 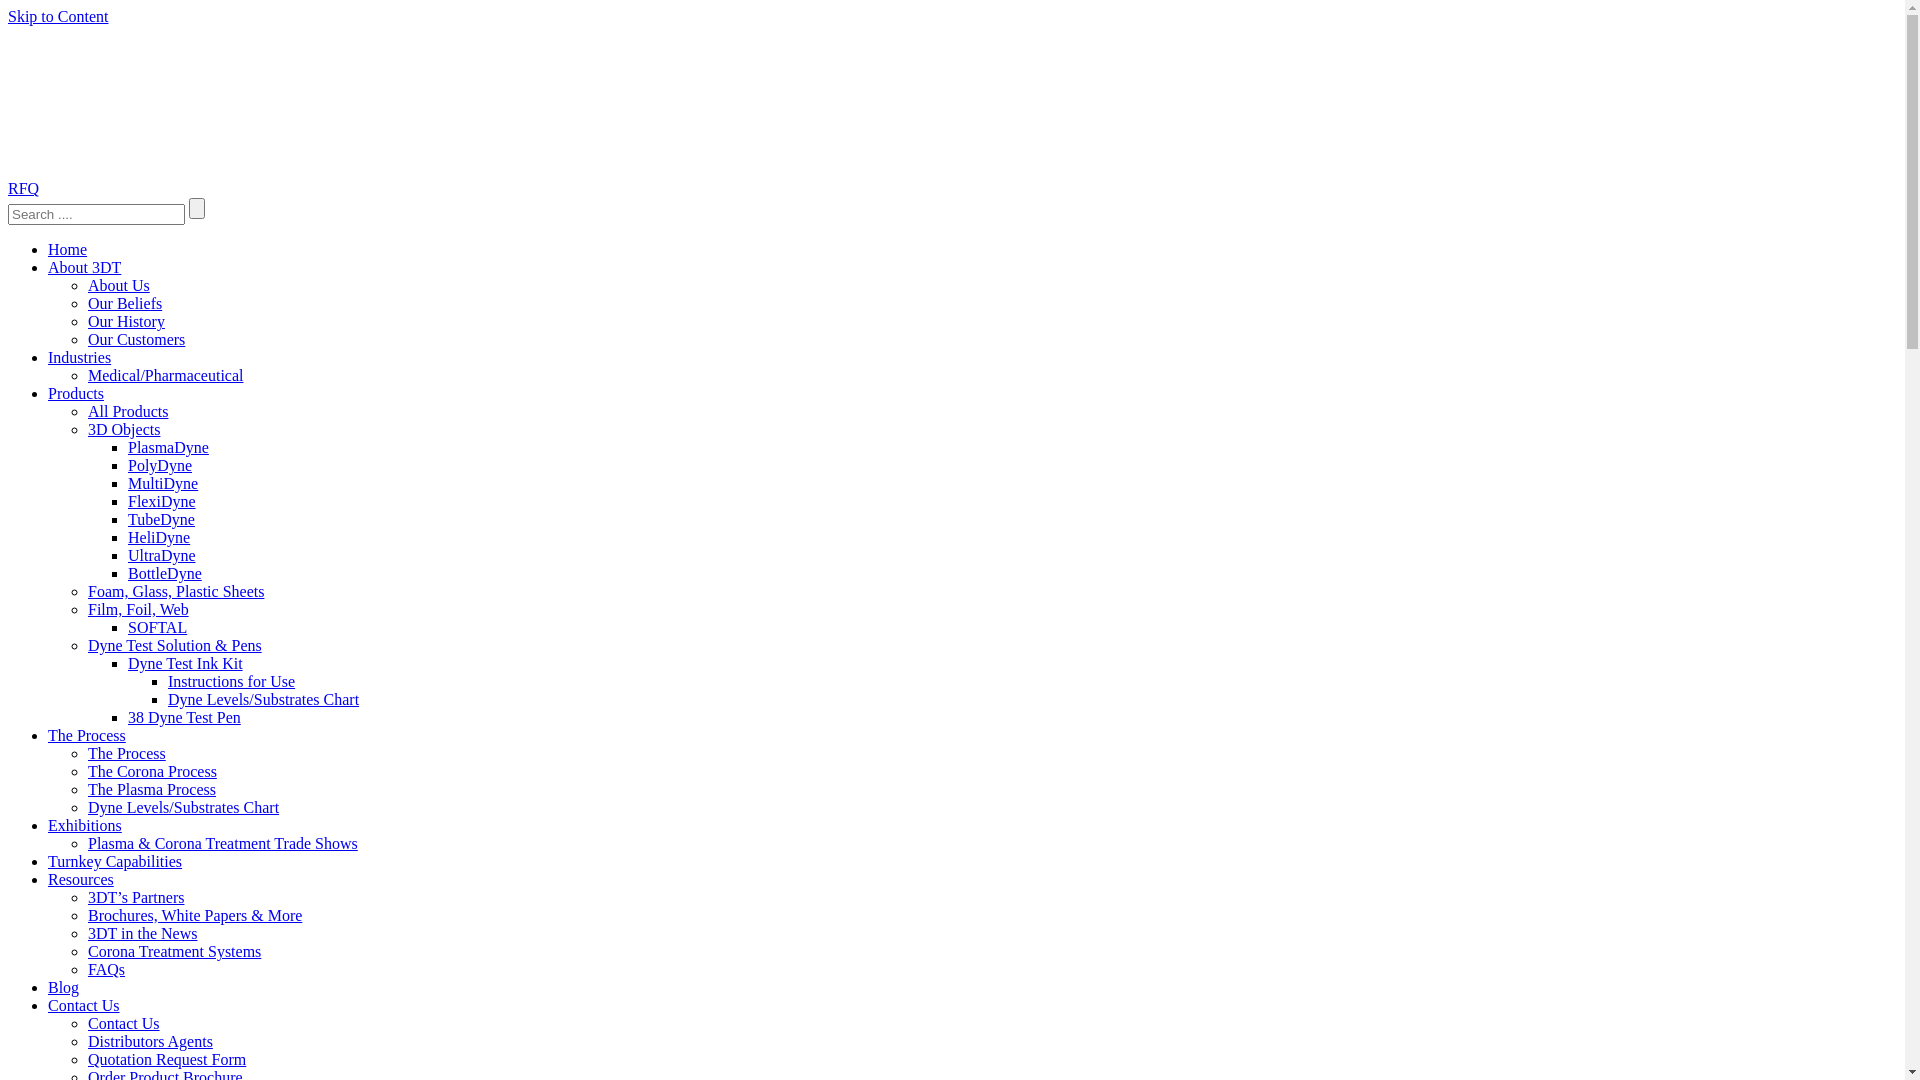 I want to click on Quotation Request Form, so click(x=166, y=1060).